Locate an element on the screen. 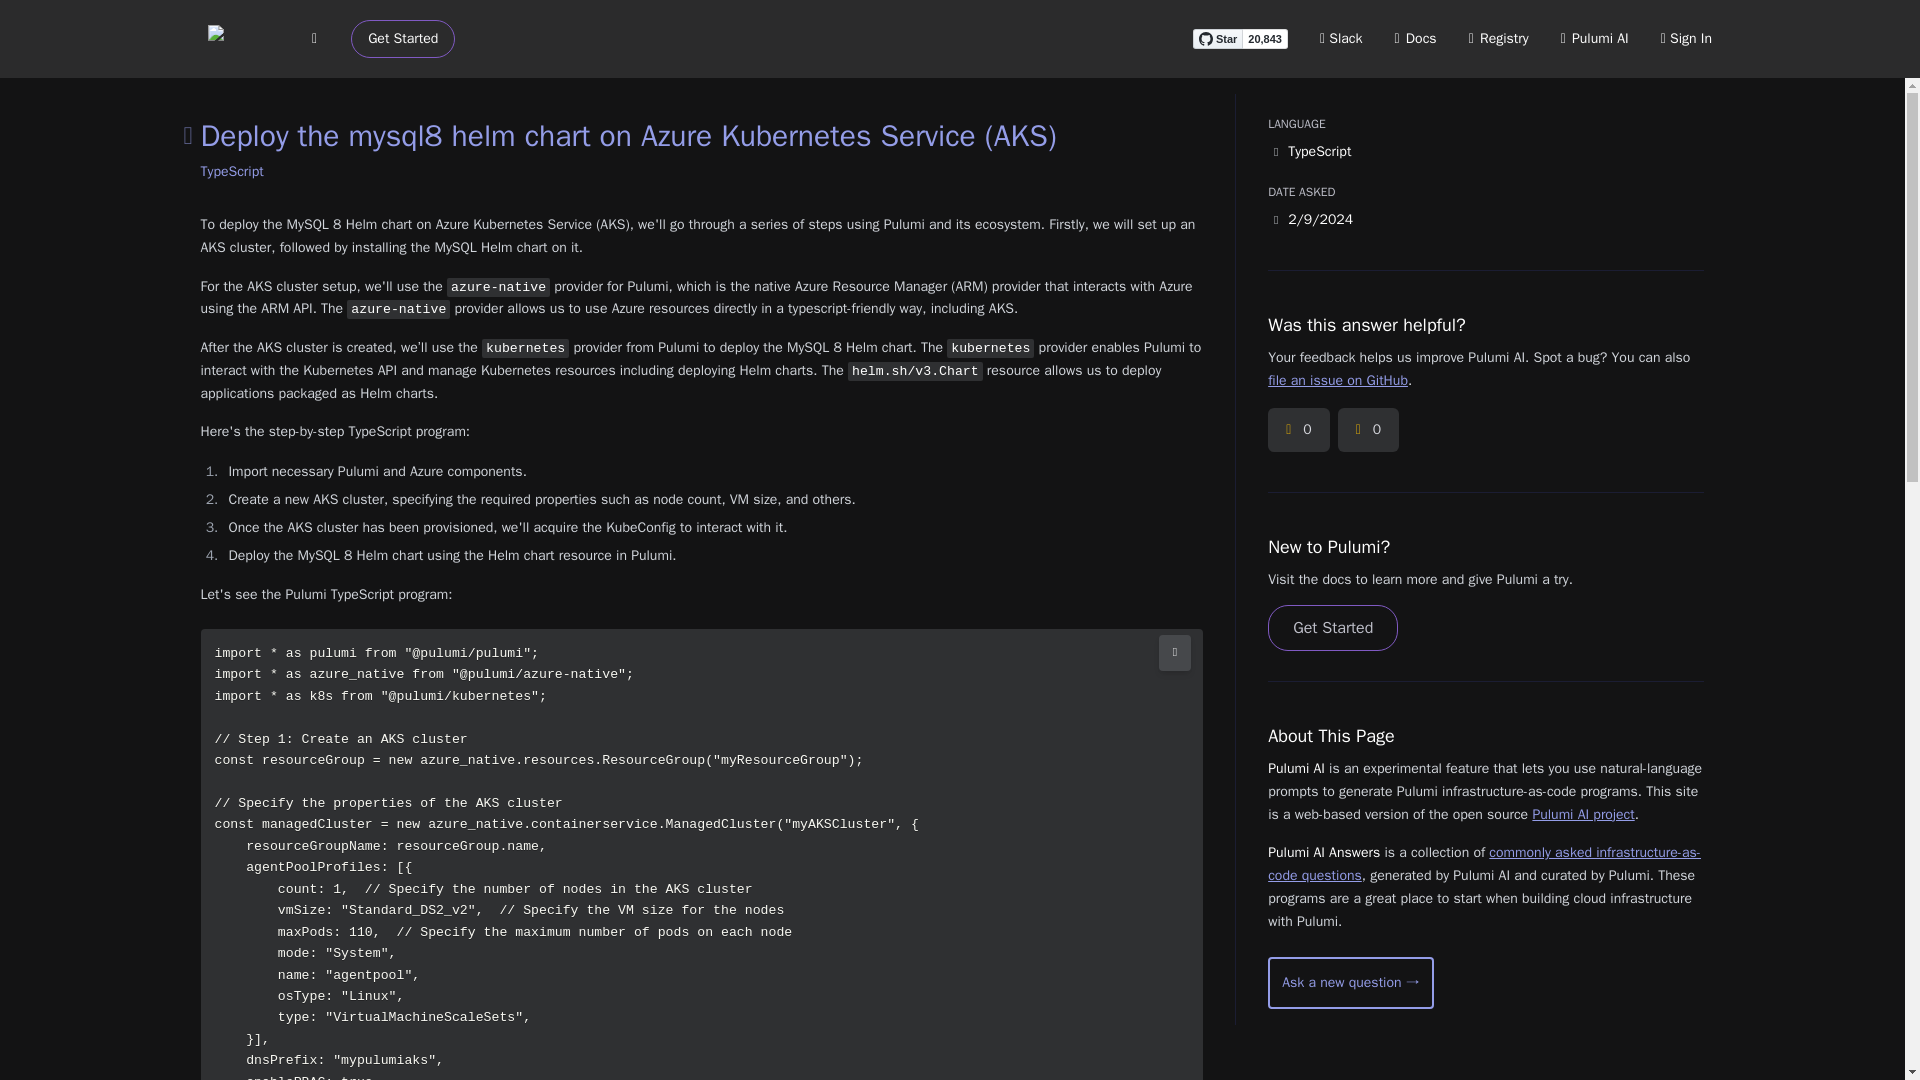 This screenshot has width=1920, height=1080. 0 is located at coordinates (1298, 430).